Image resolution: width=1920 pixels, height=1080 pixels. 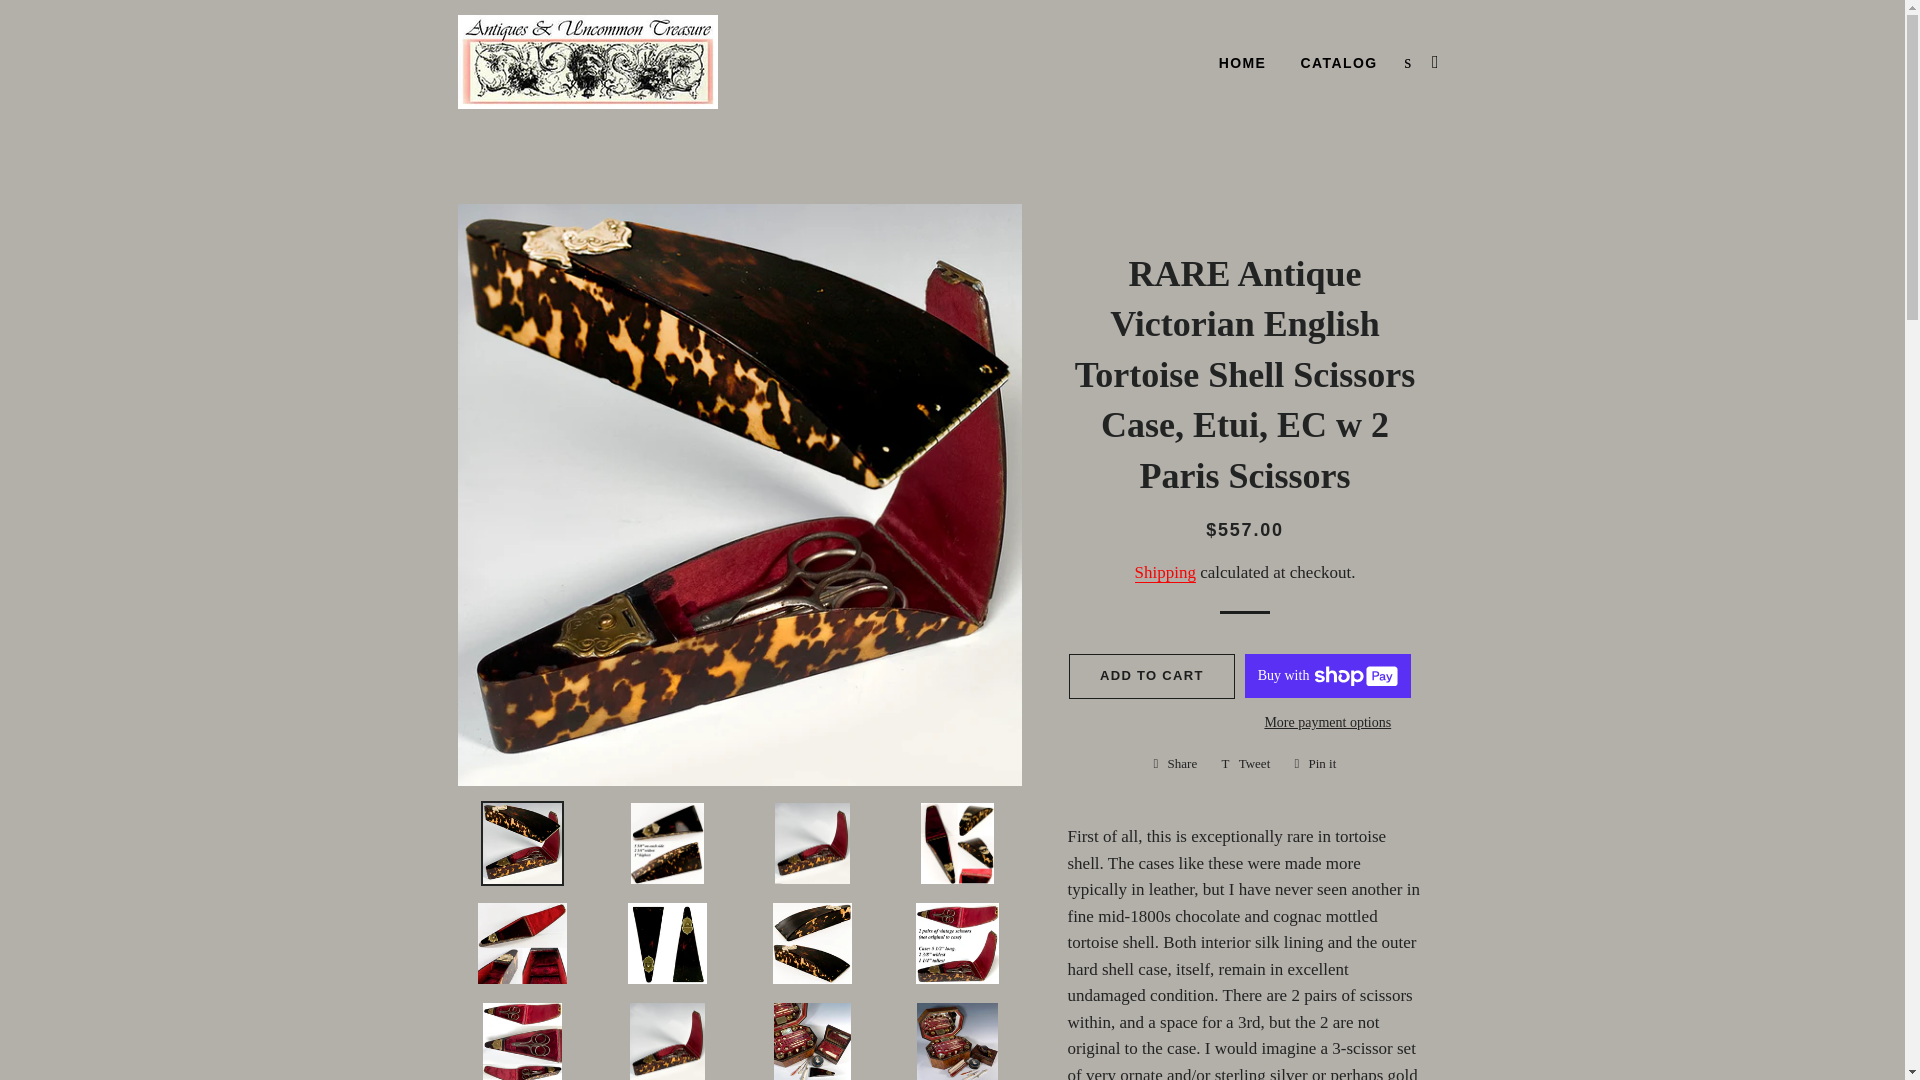 What do you see at coordinates (1176, 764) in the screenshot?
I see `CATALOG` at bounding box center [1176, 764].